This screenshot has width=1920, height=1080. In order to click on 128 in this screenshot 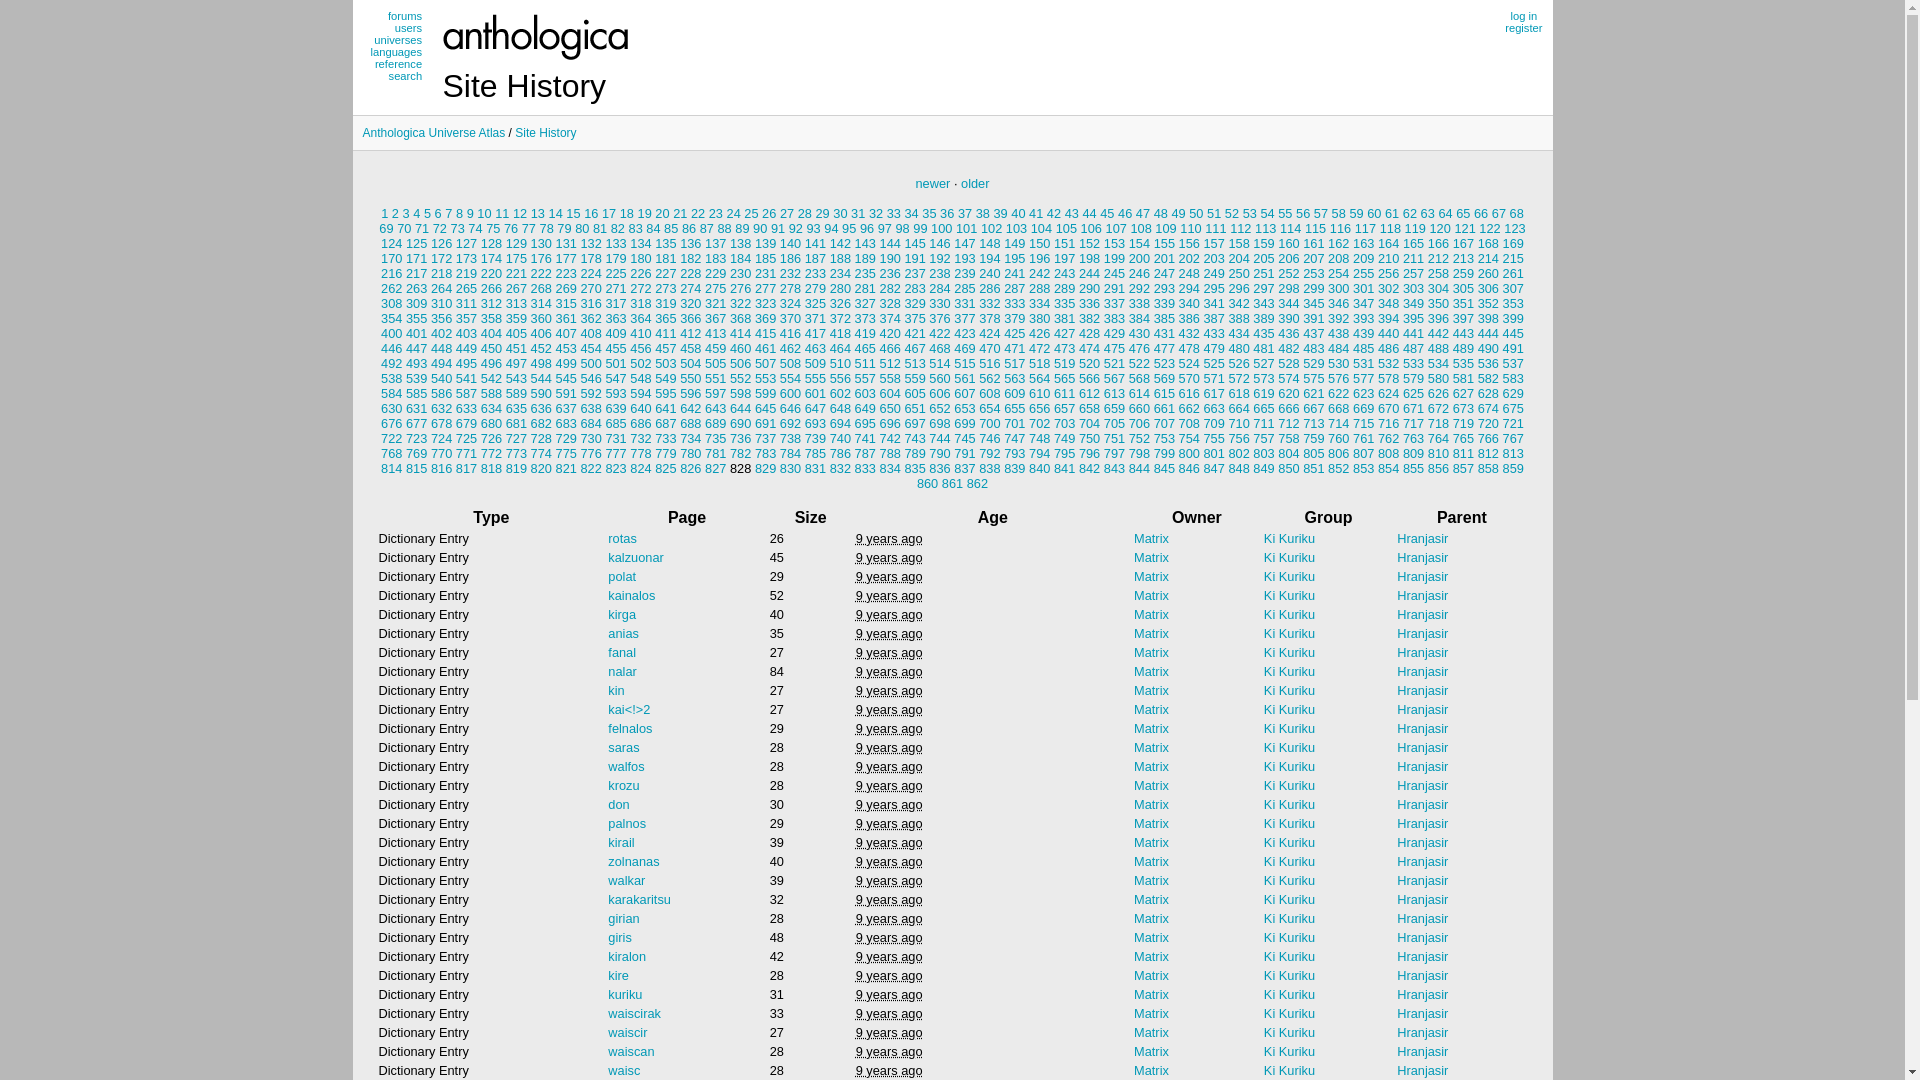, I will do `click(492, 244)`.